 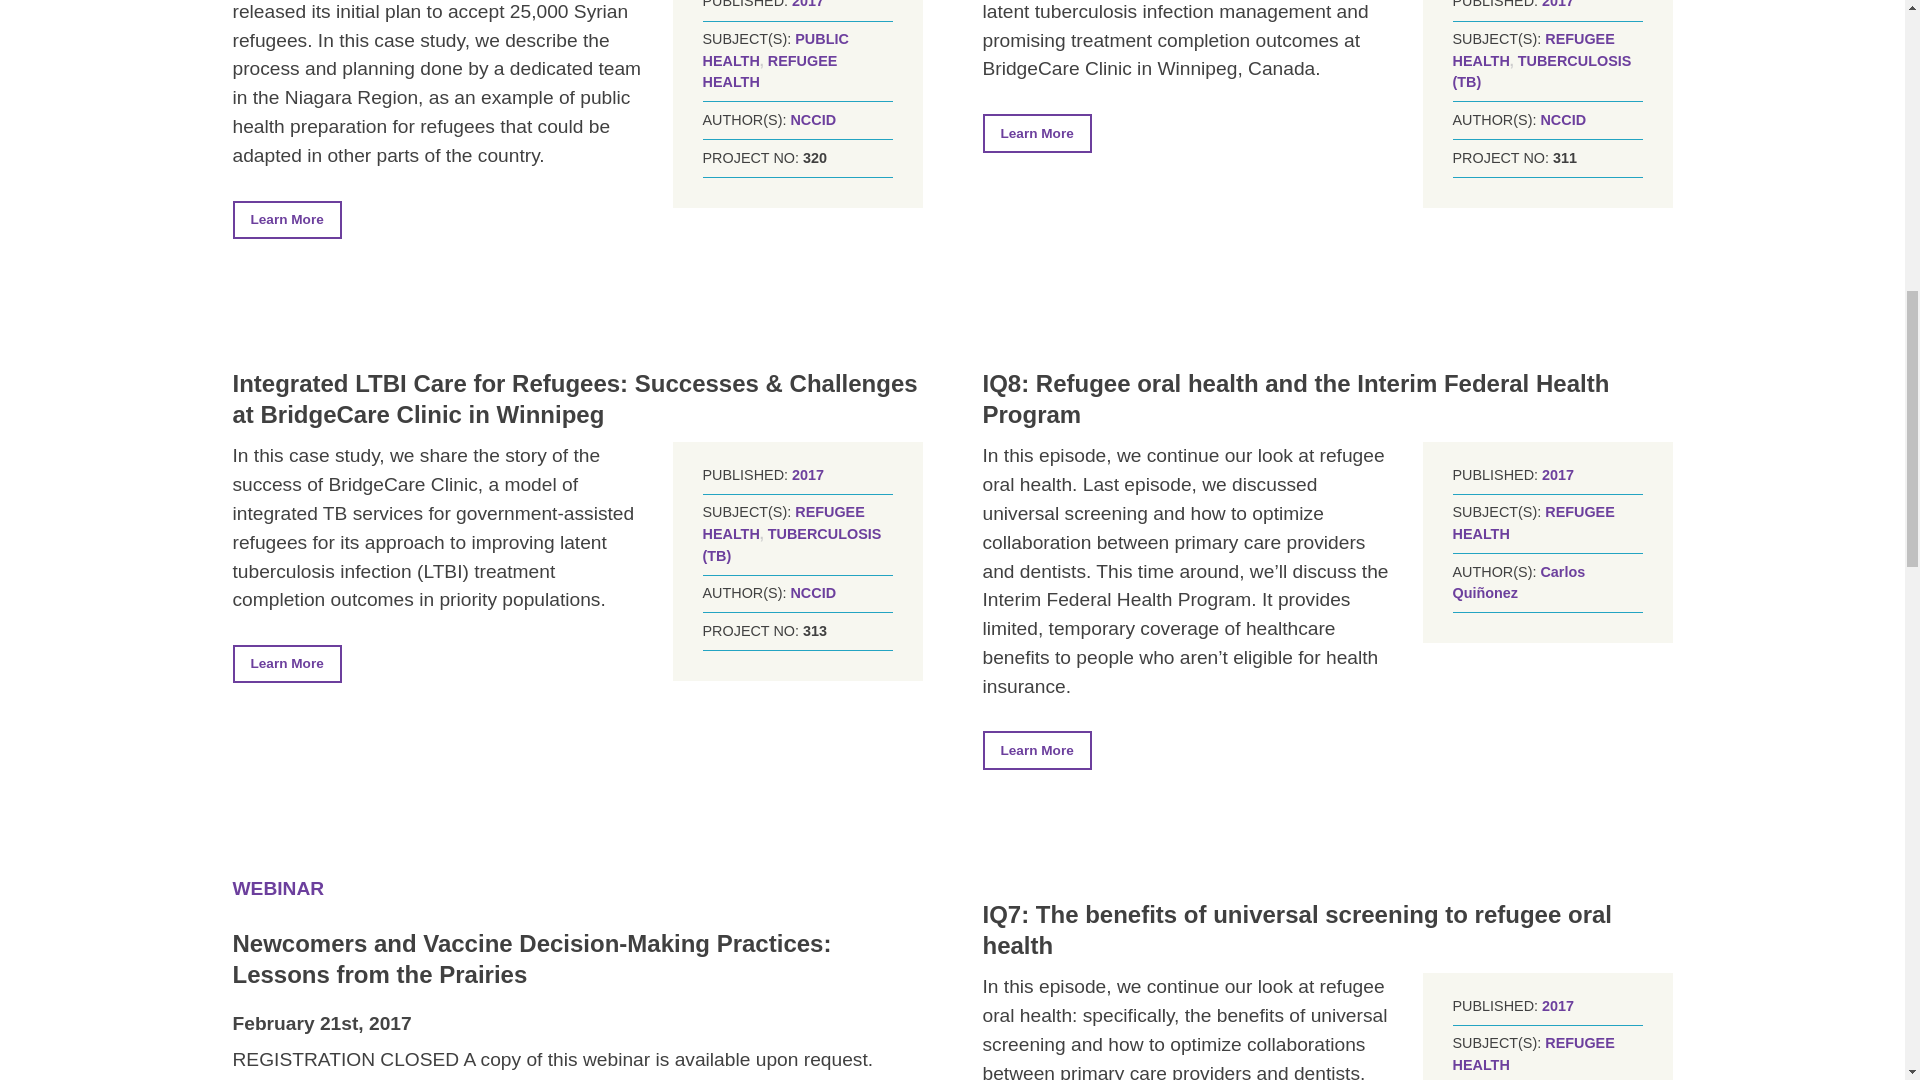 What do you see at coordinates (1562, 120) in the screenshot?
I see `NCCID` at bounding box center [1562, 120].